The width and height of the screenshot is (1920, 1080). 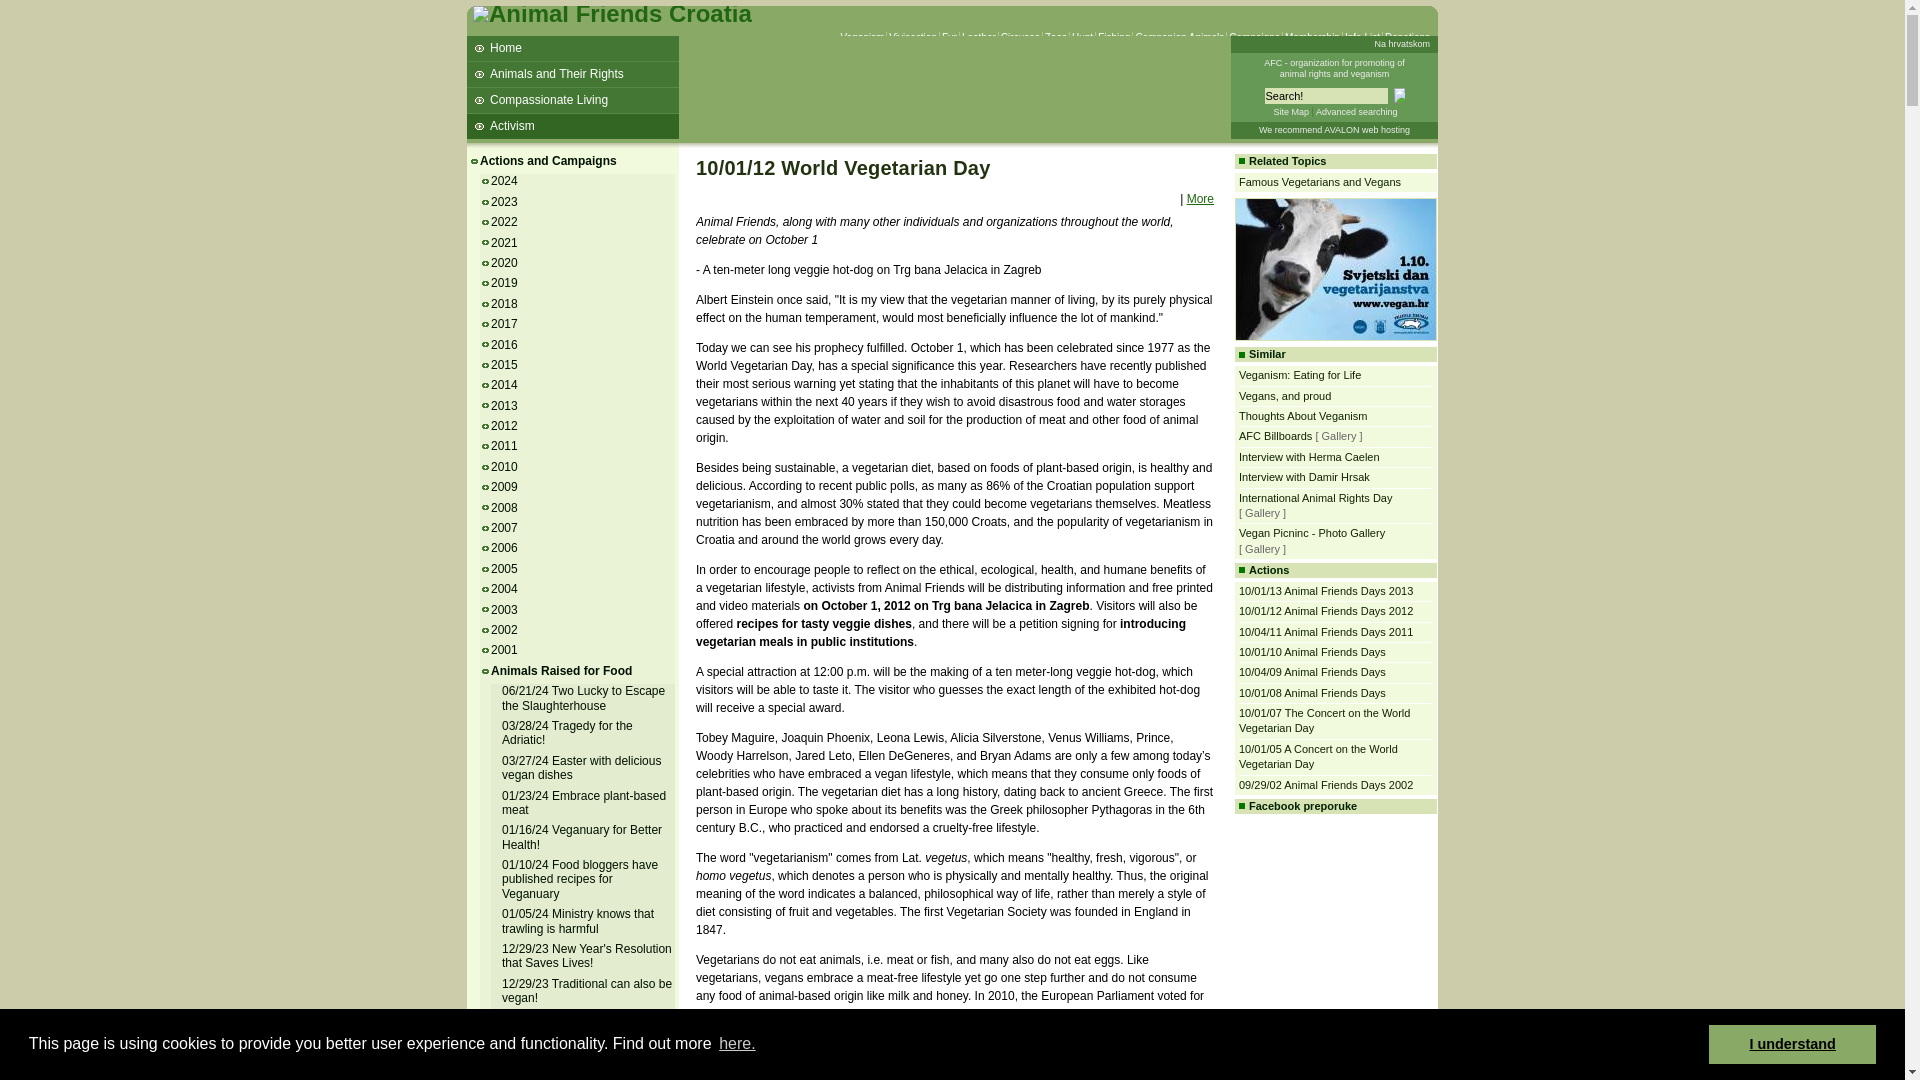 I want to click on 2017, so click(x=506, y=324).